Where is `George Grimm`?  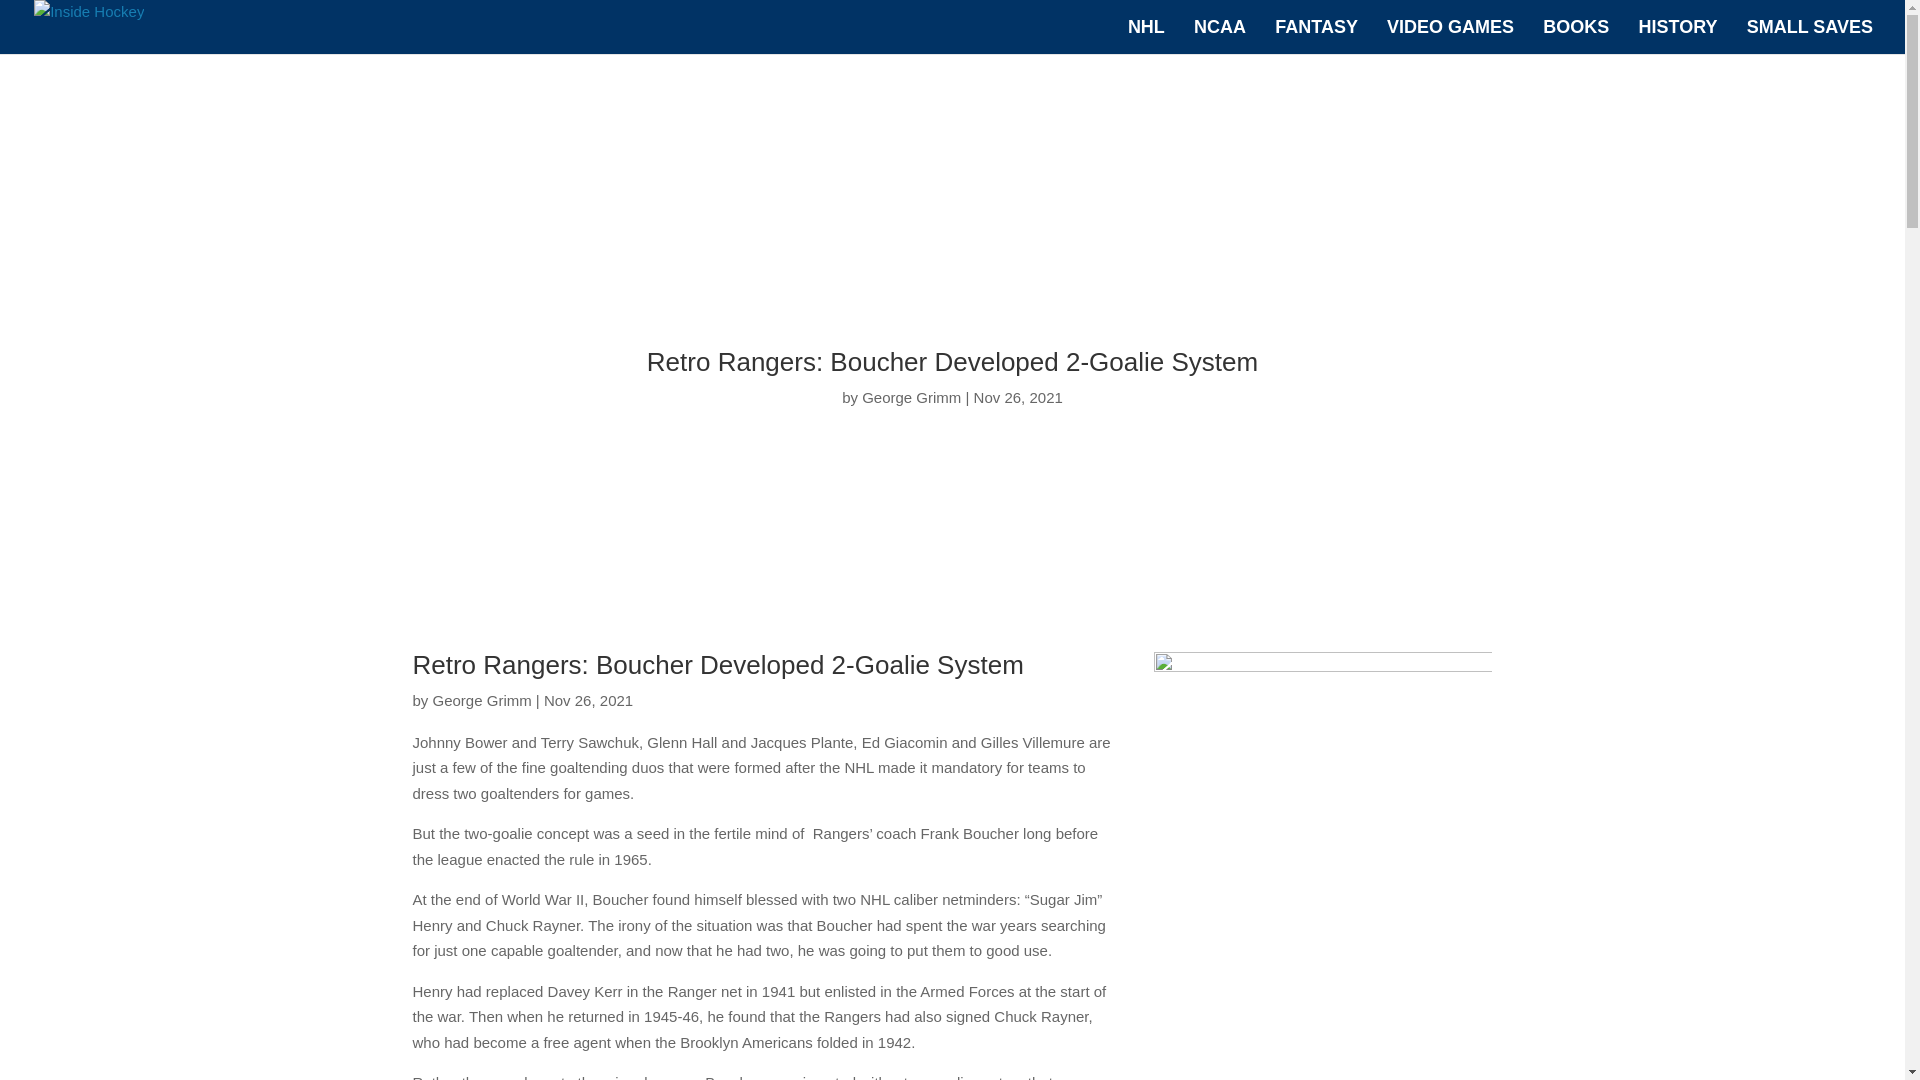 George Grimm is located at coordinates (912, 397).